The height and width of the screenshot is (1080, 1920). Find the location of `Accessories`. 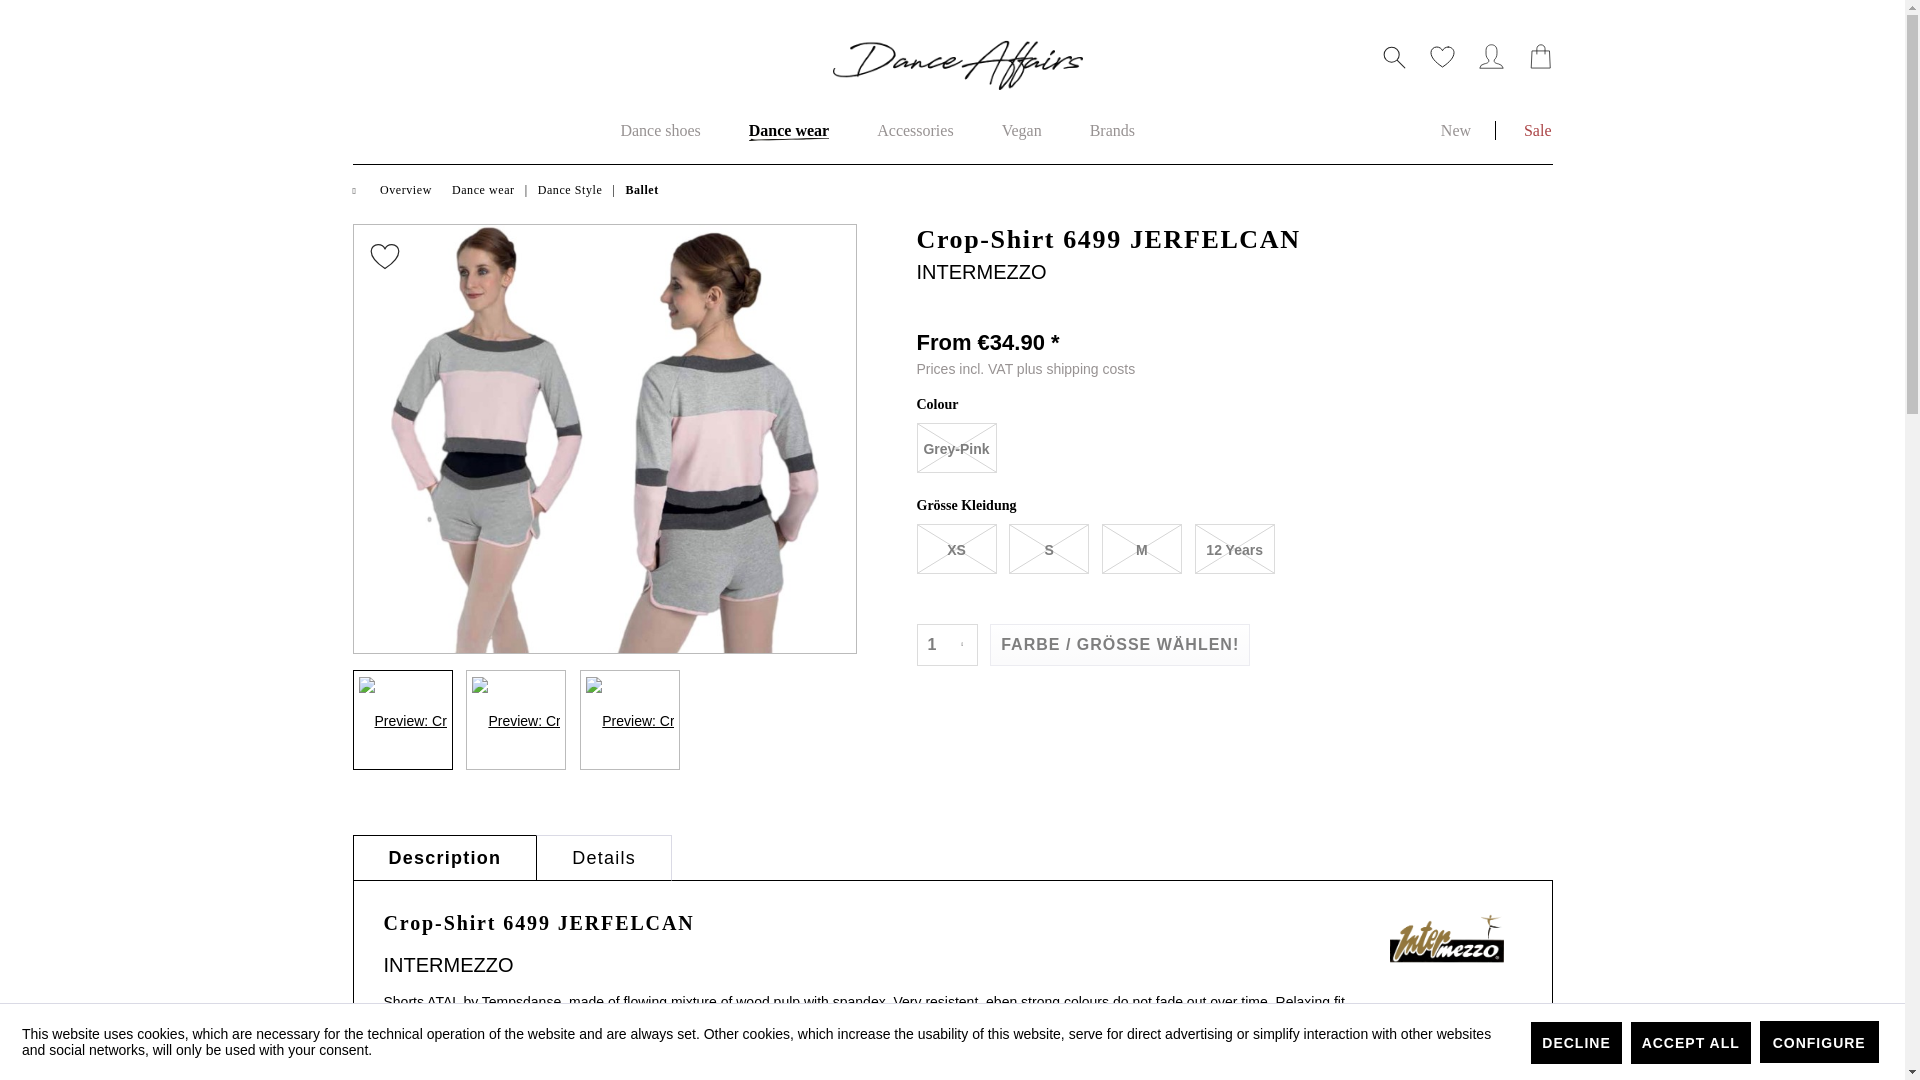

Accessories is located at coordinates (659, 130).